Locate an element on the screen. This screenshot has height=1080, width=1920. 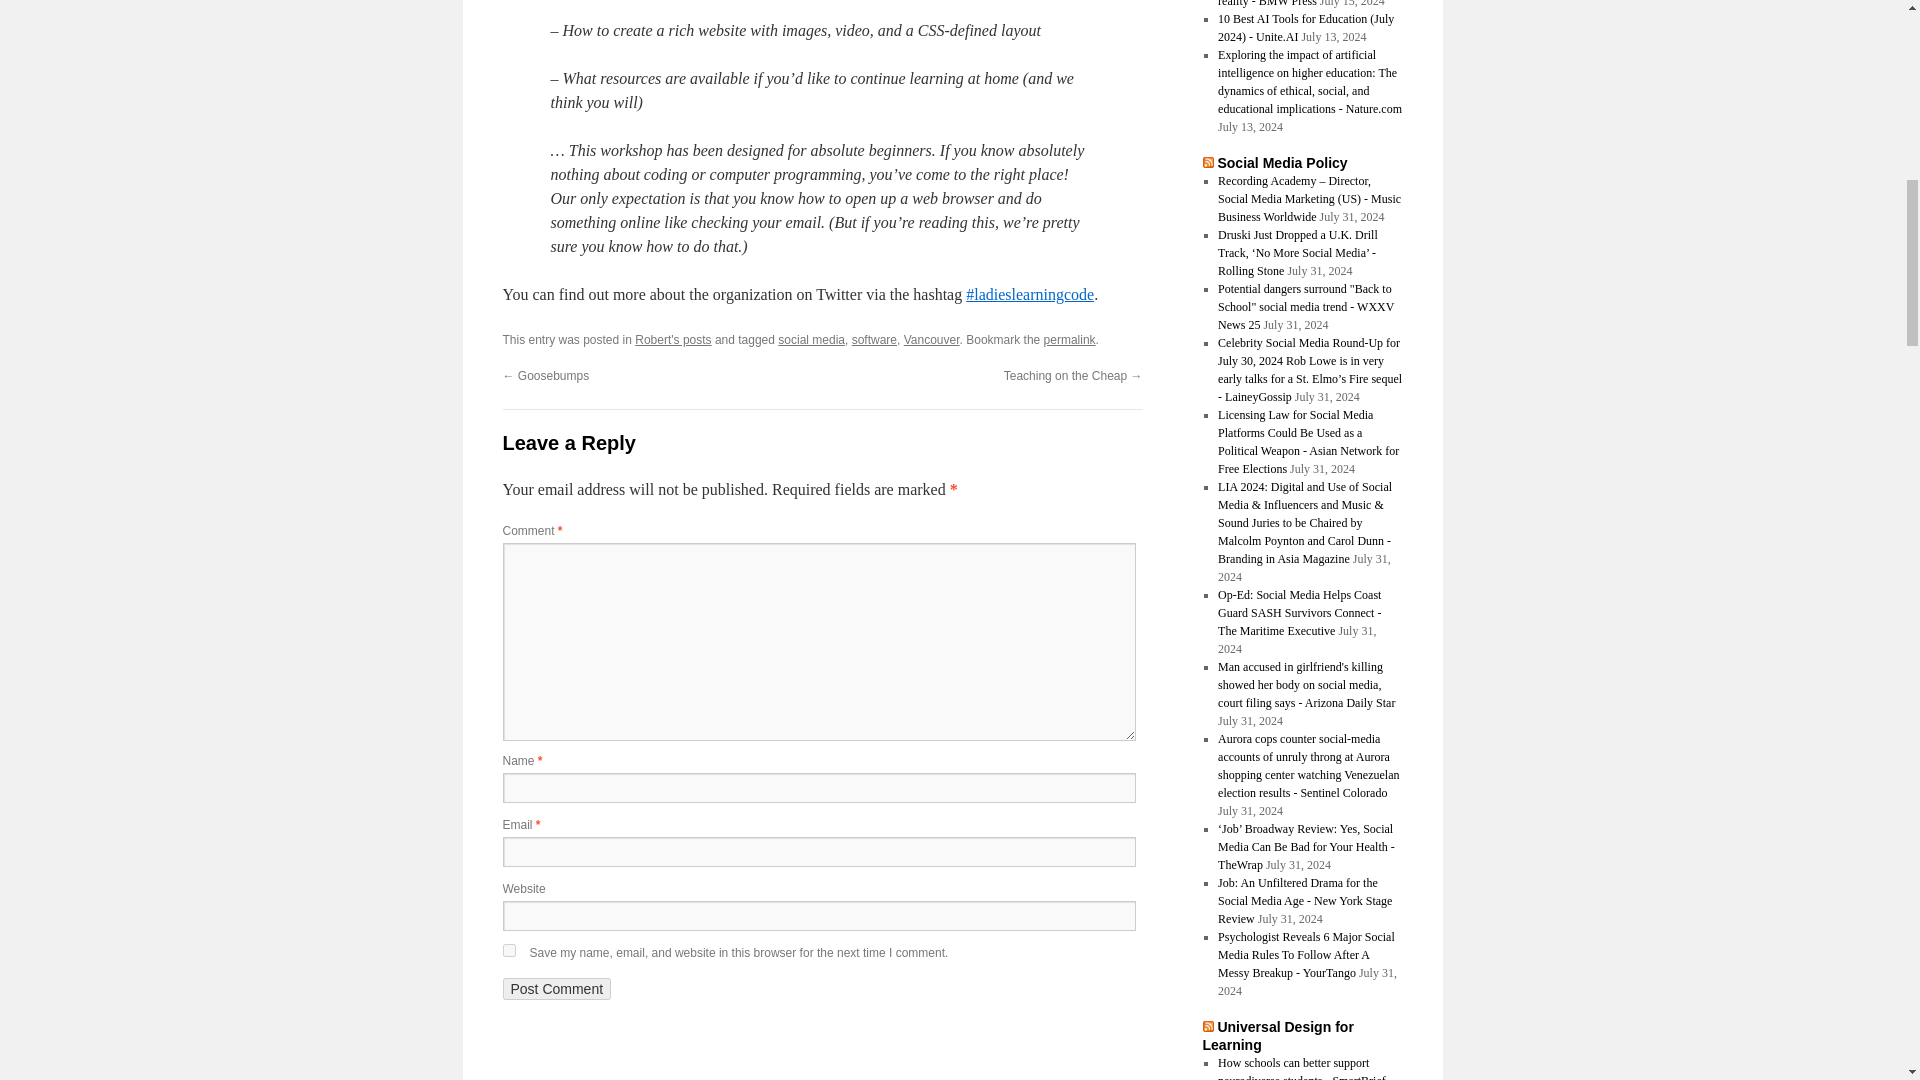
Ladies Learning Code Twitter feed is located at coordinates (1030, 294).